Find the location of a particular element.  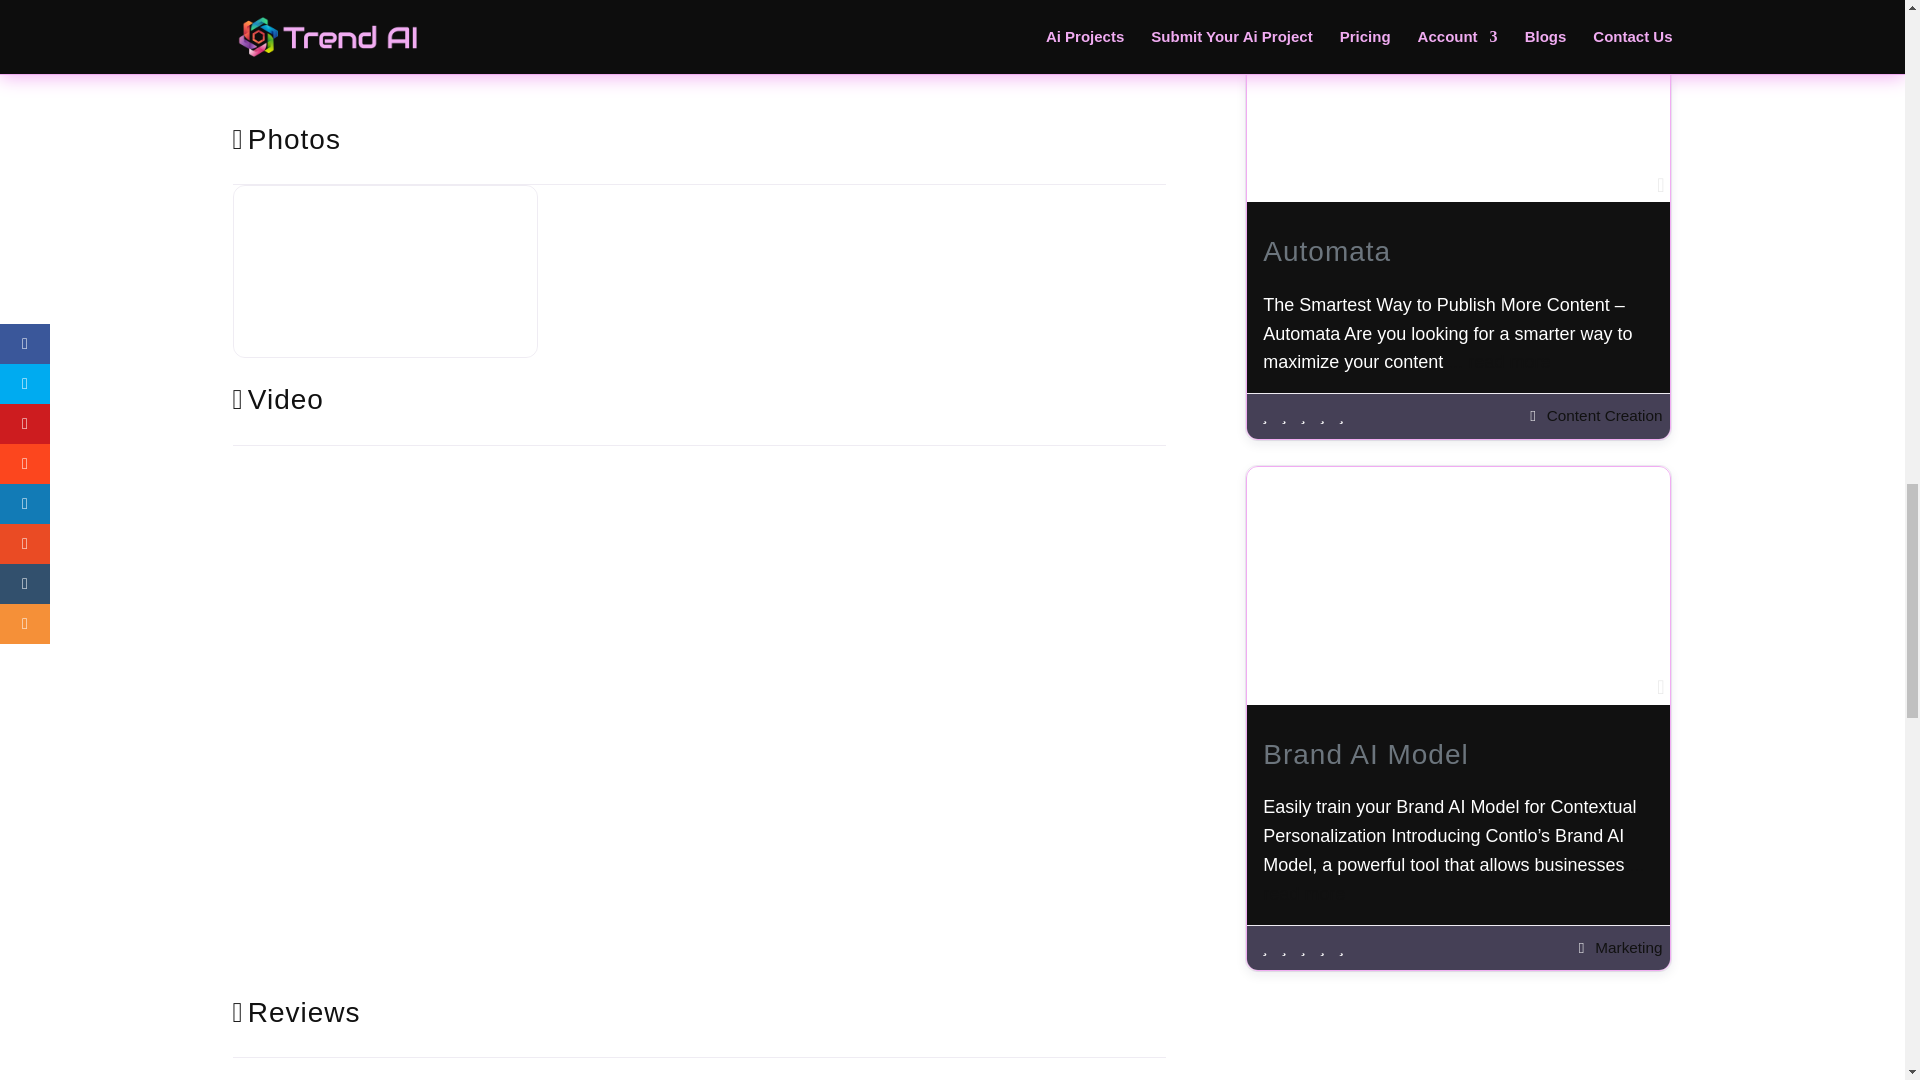

... read more is located at coordinates (1498, 362).